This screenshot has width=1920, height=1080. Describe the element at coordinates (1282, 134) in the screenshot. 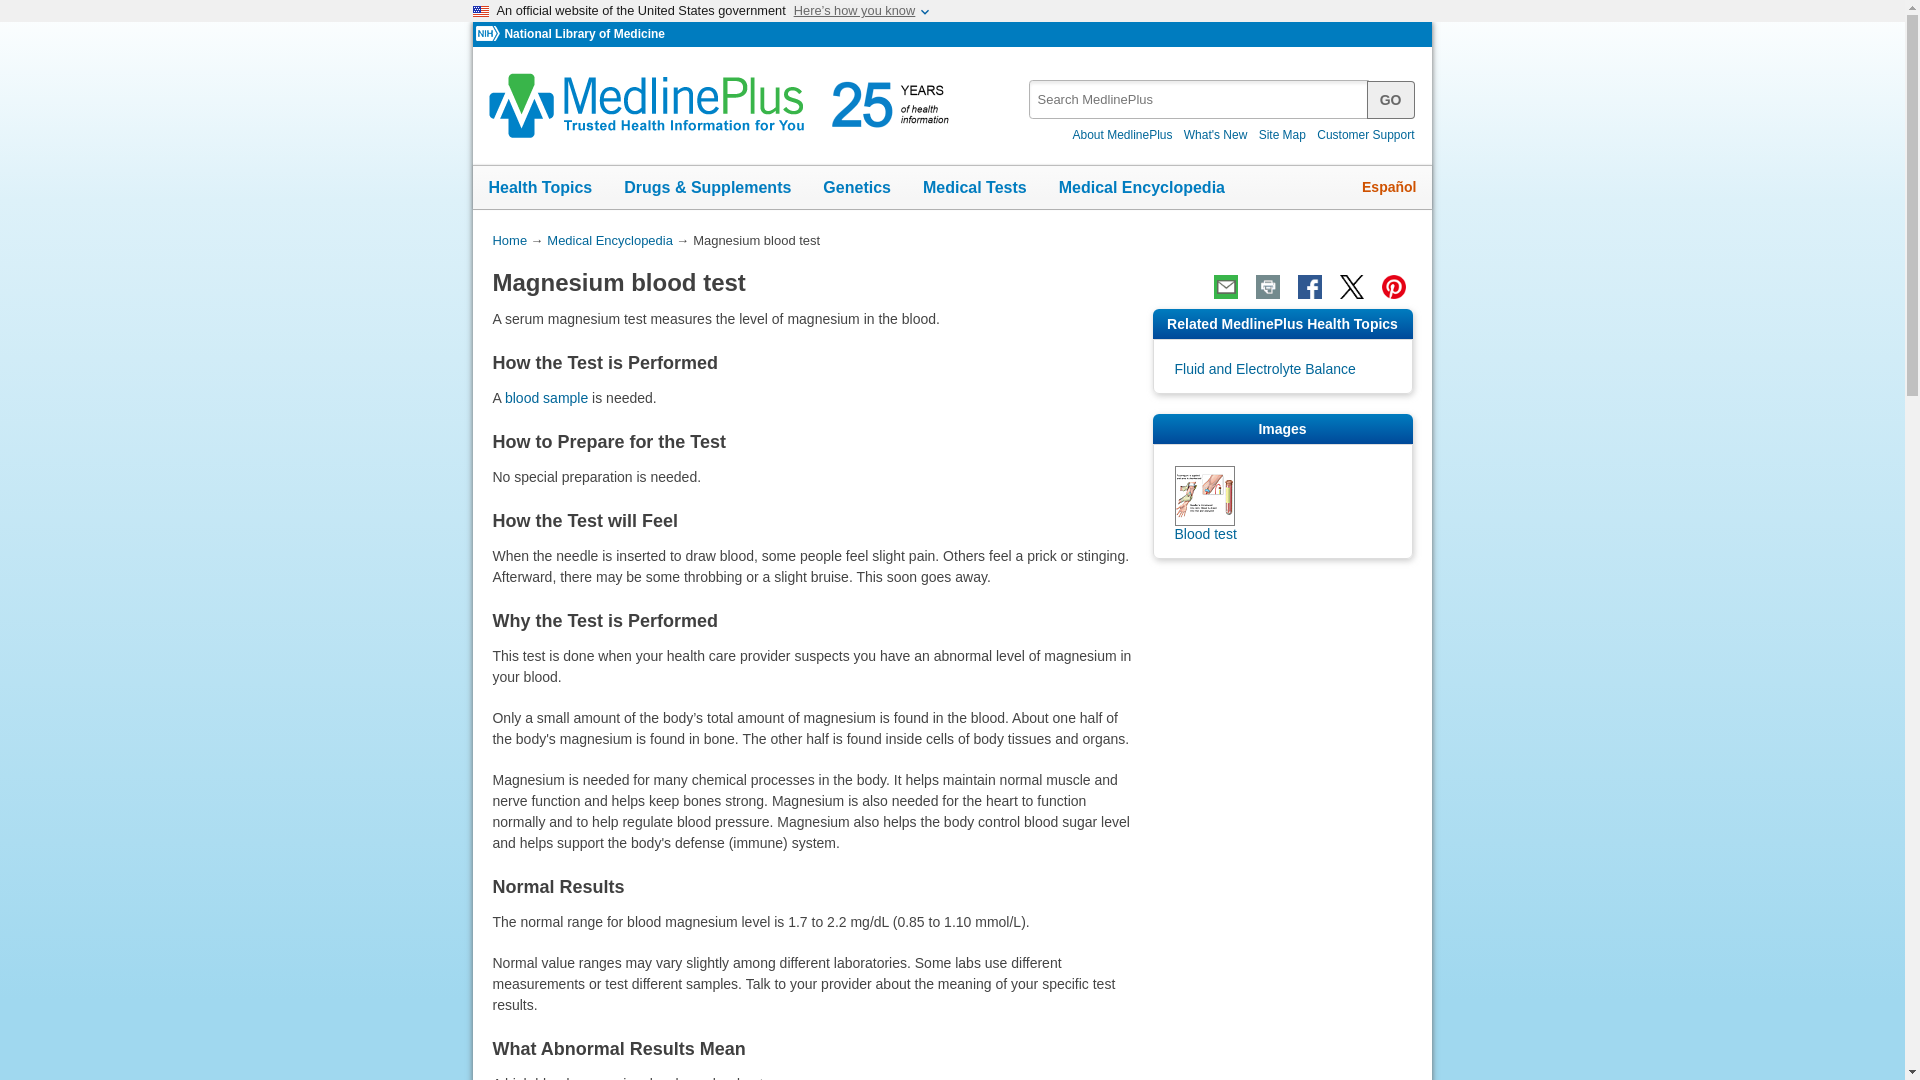

I see `Site Map` at that location.